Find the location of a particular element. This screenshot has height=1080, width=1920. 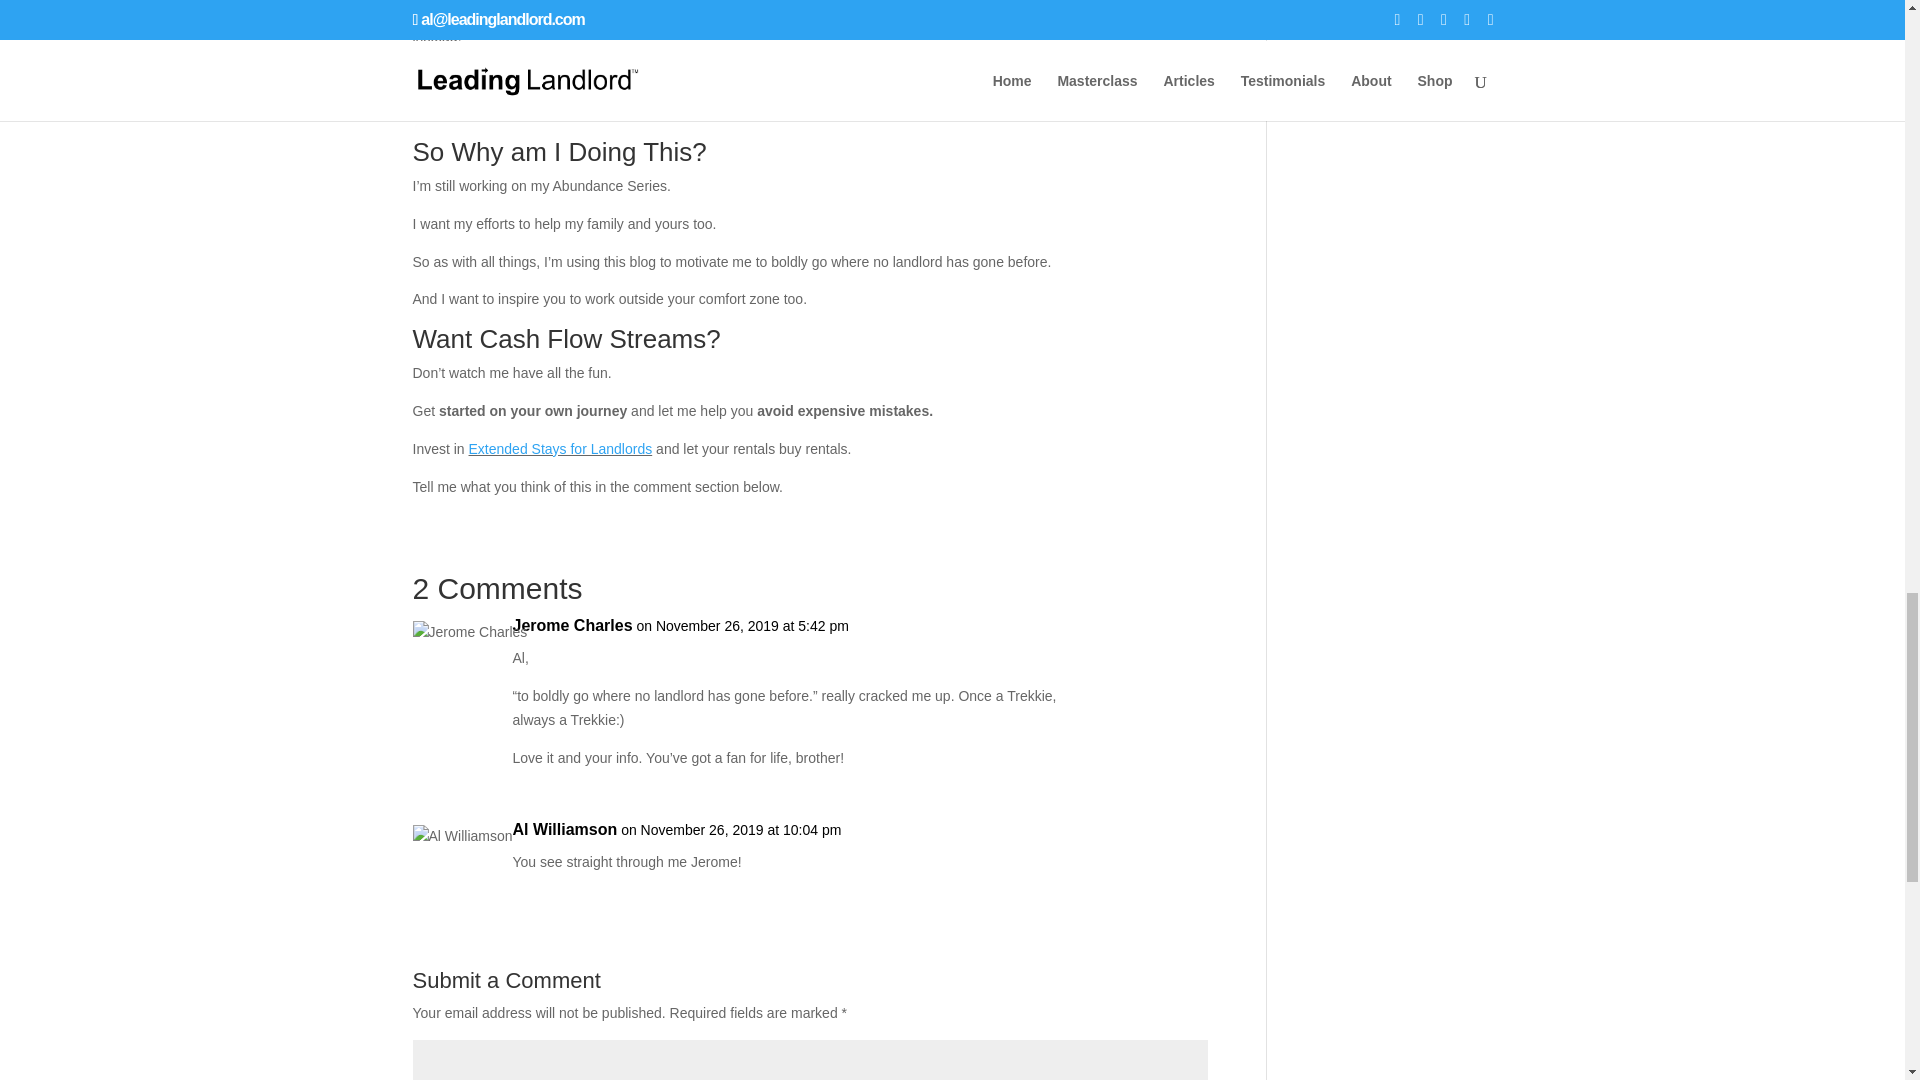

Extended Stays for Landlords is located at coordinates (560, 448).